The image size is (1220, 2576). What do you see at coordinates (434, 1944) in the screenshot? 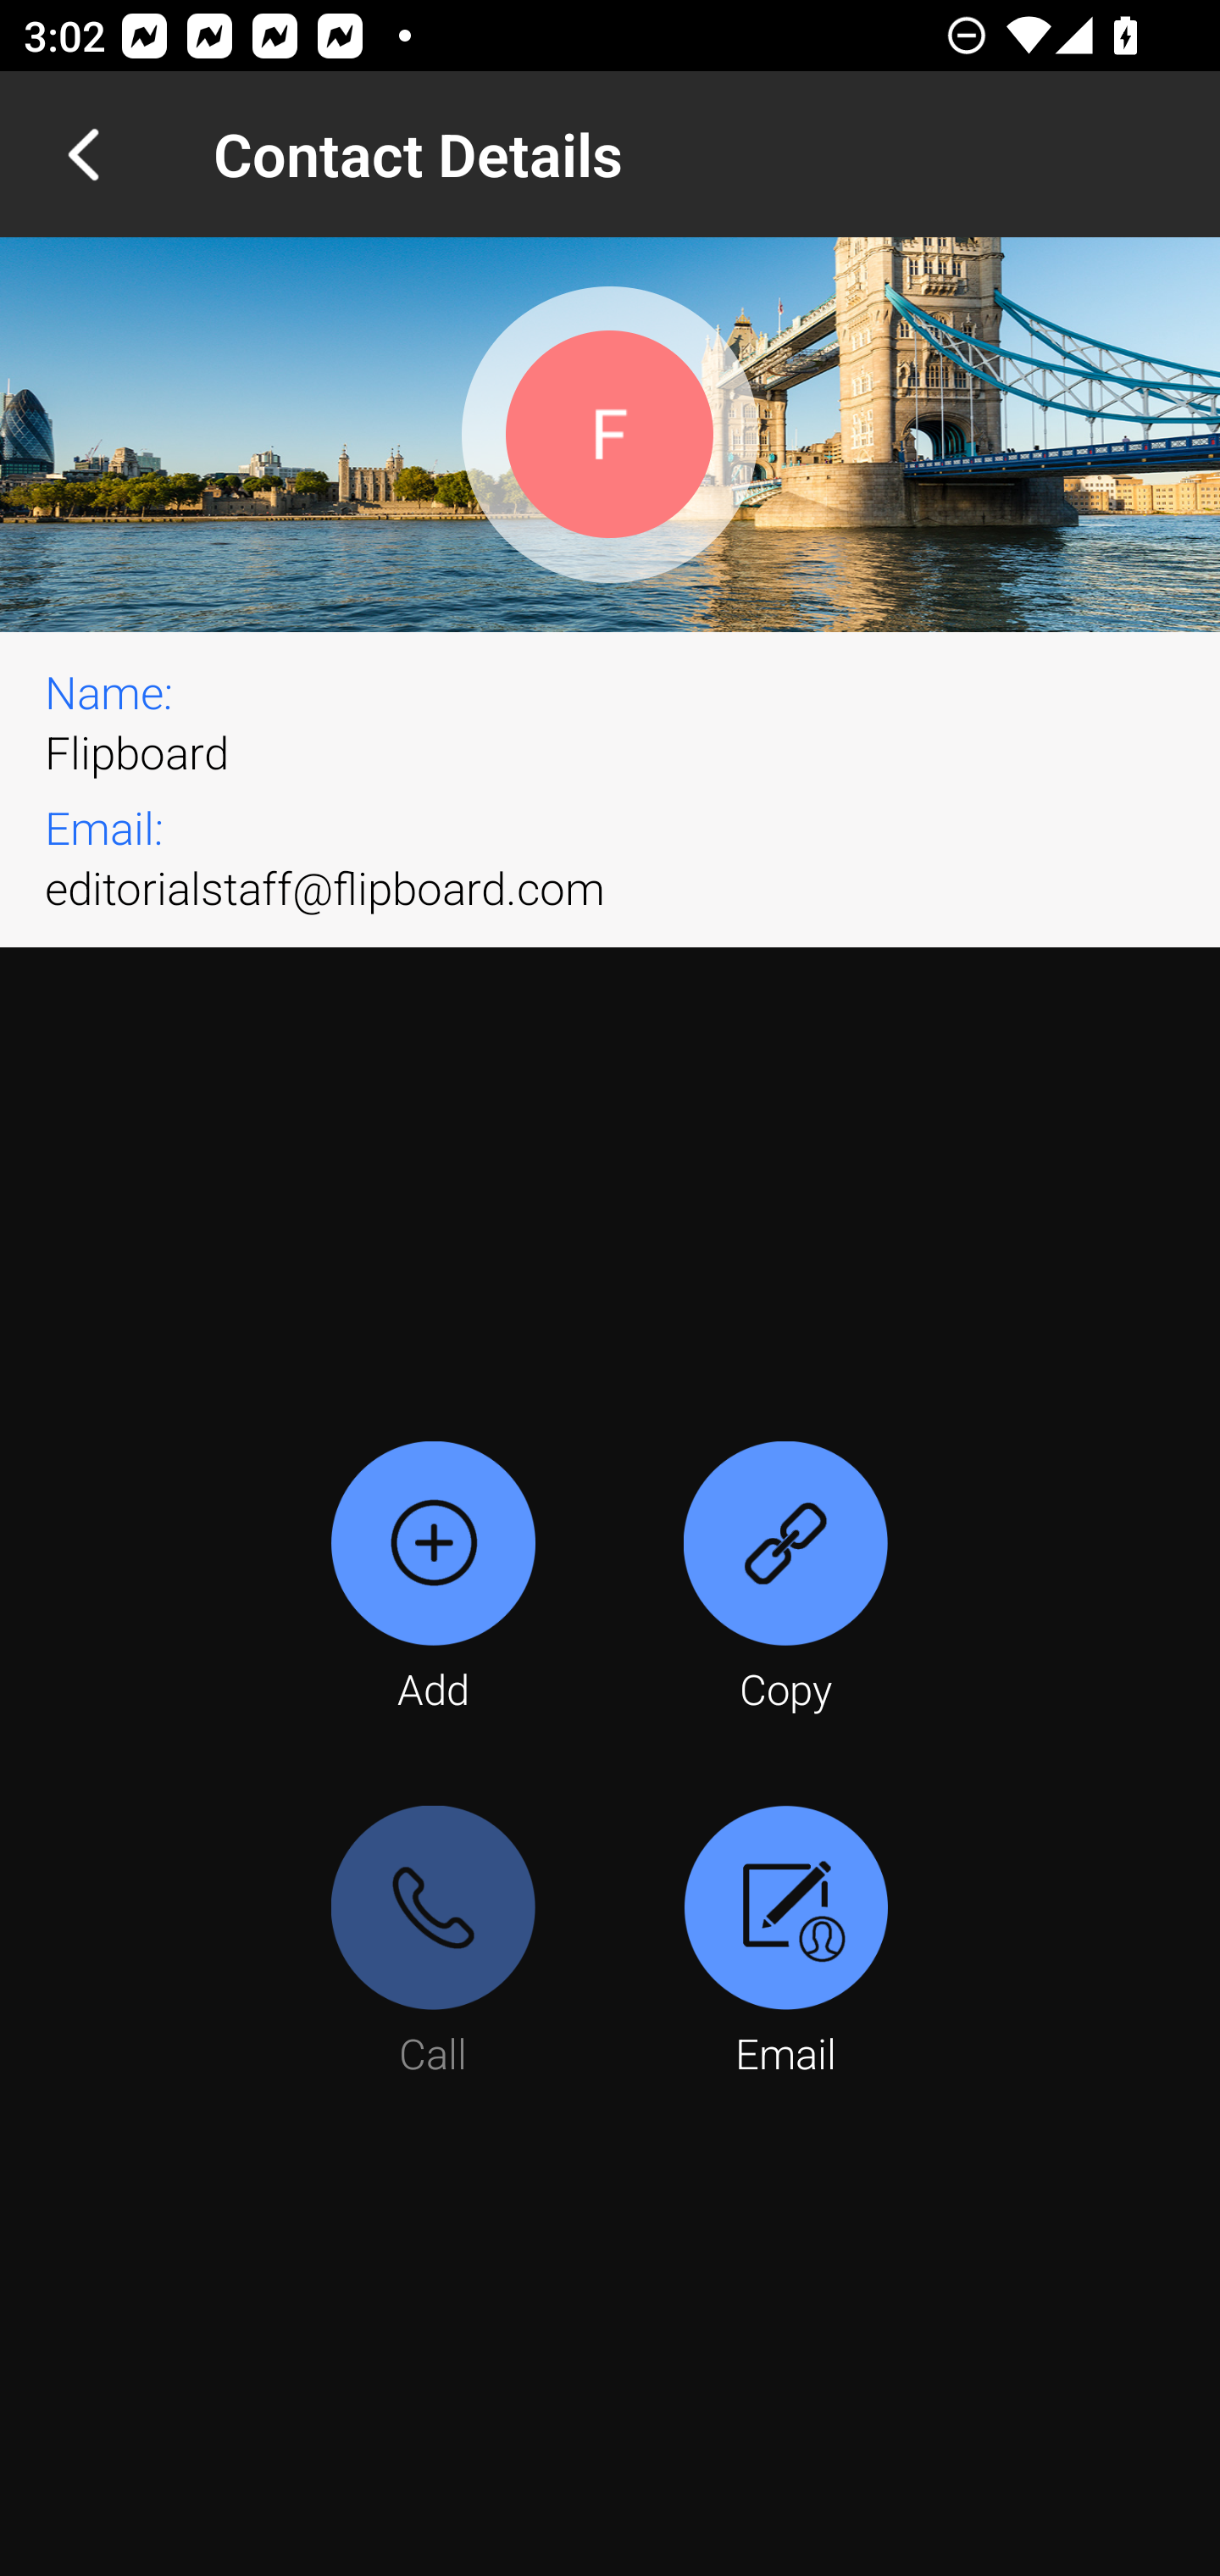
I see `Call` at bounding box center [434, 1944].